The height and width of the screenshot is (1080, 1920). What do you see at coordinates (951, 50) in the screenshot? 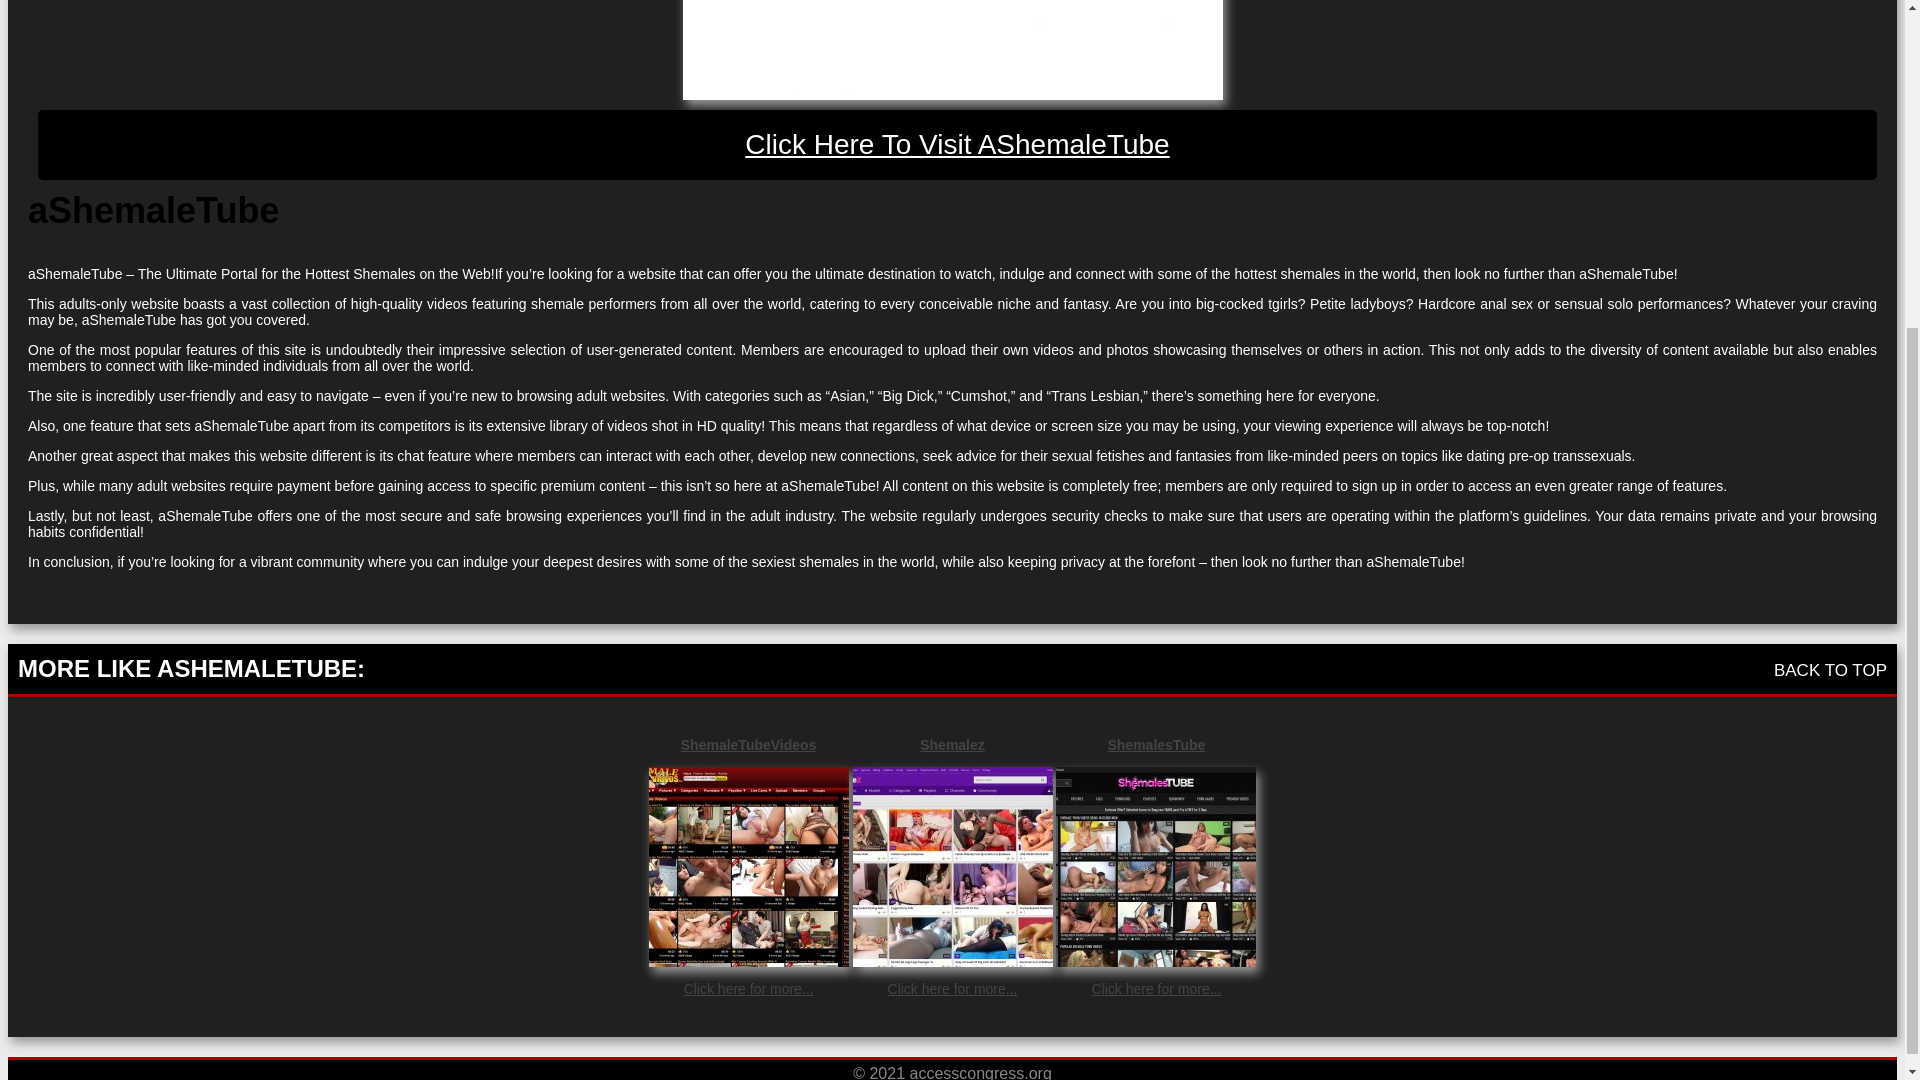
I see `aShemaleTube` at bounding box center [951, 50].